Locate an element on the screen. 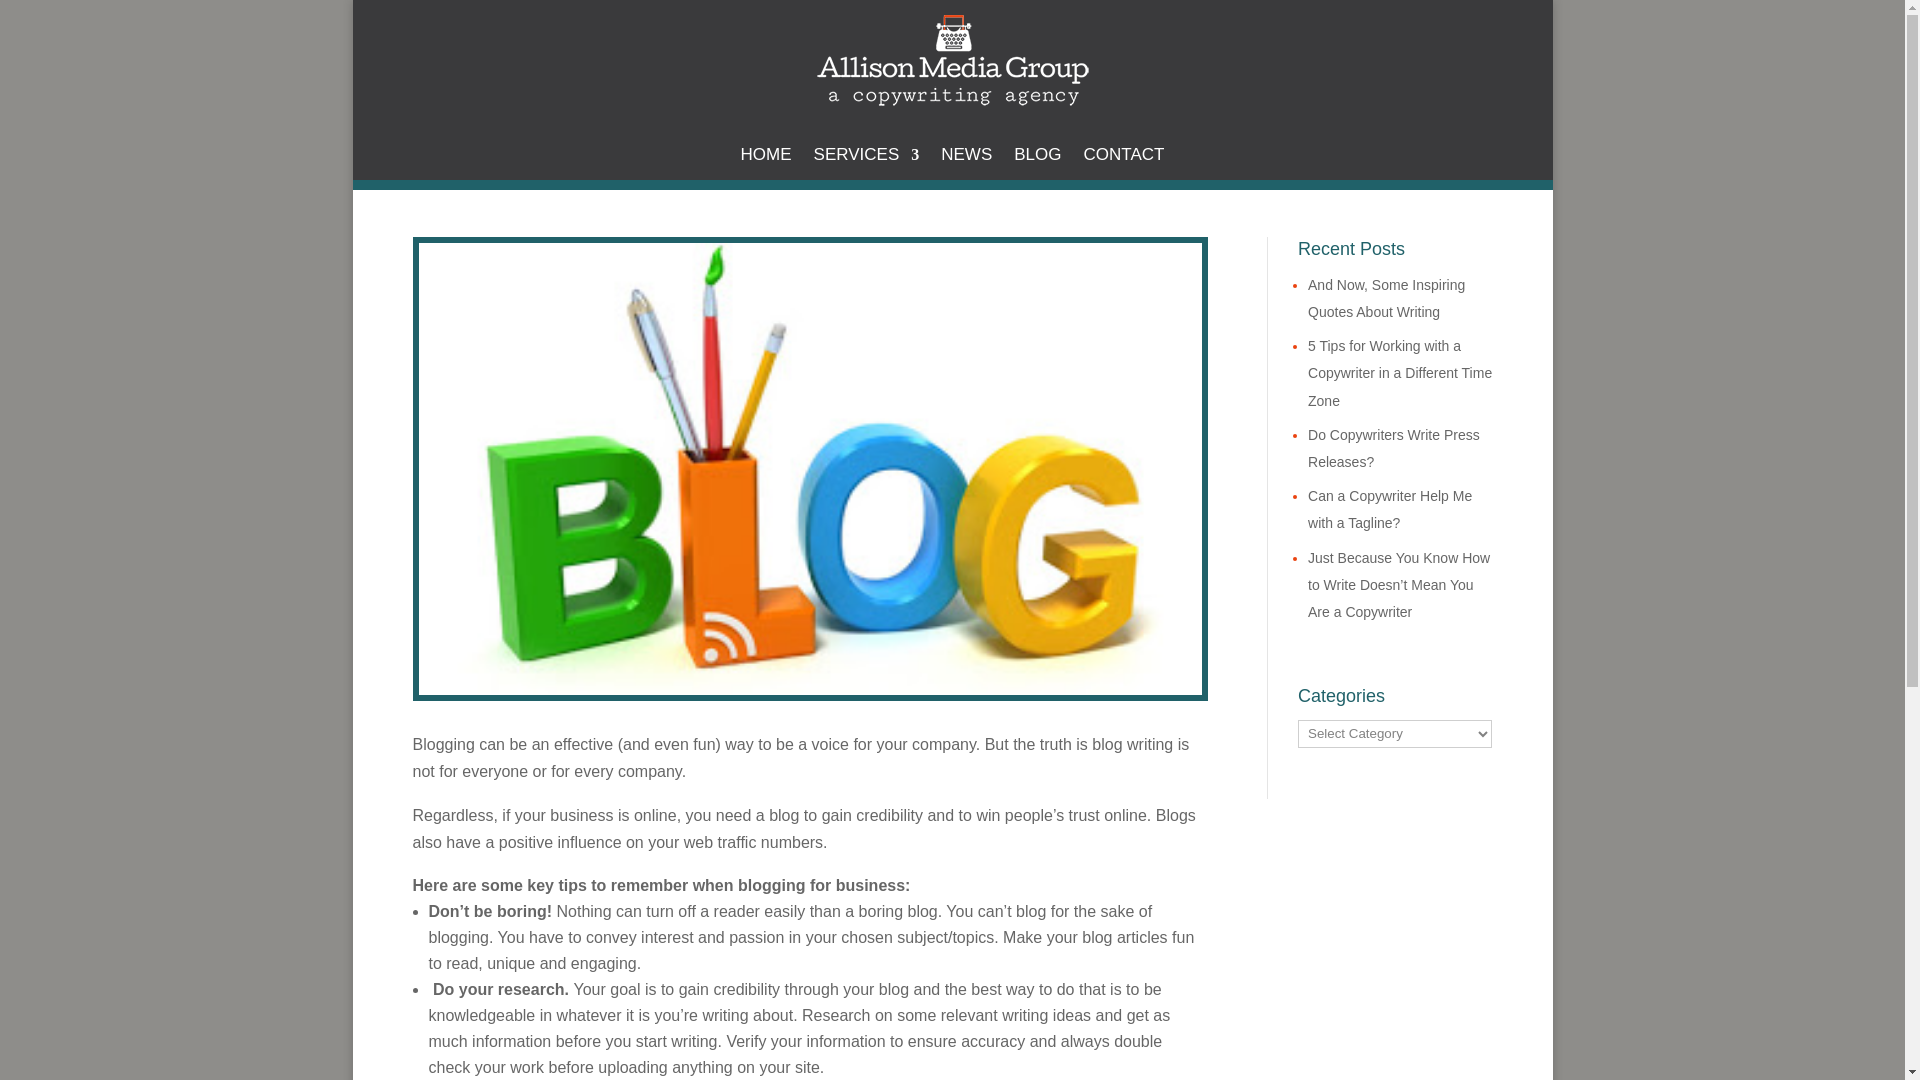 The height and width of the screenshot is (1080, 1920). And Now, Some Inspiring Quotes About Writing is located at coordinates (1386, 298).